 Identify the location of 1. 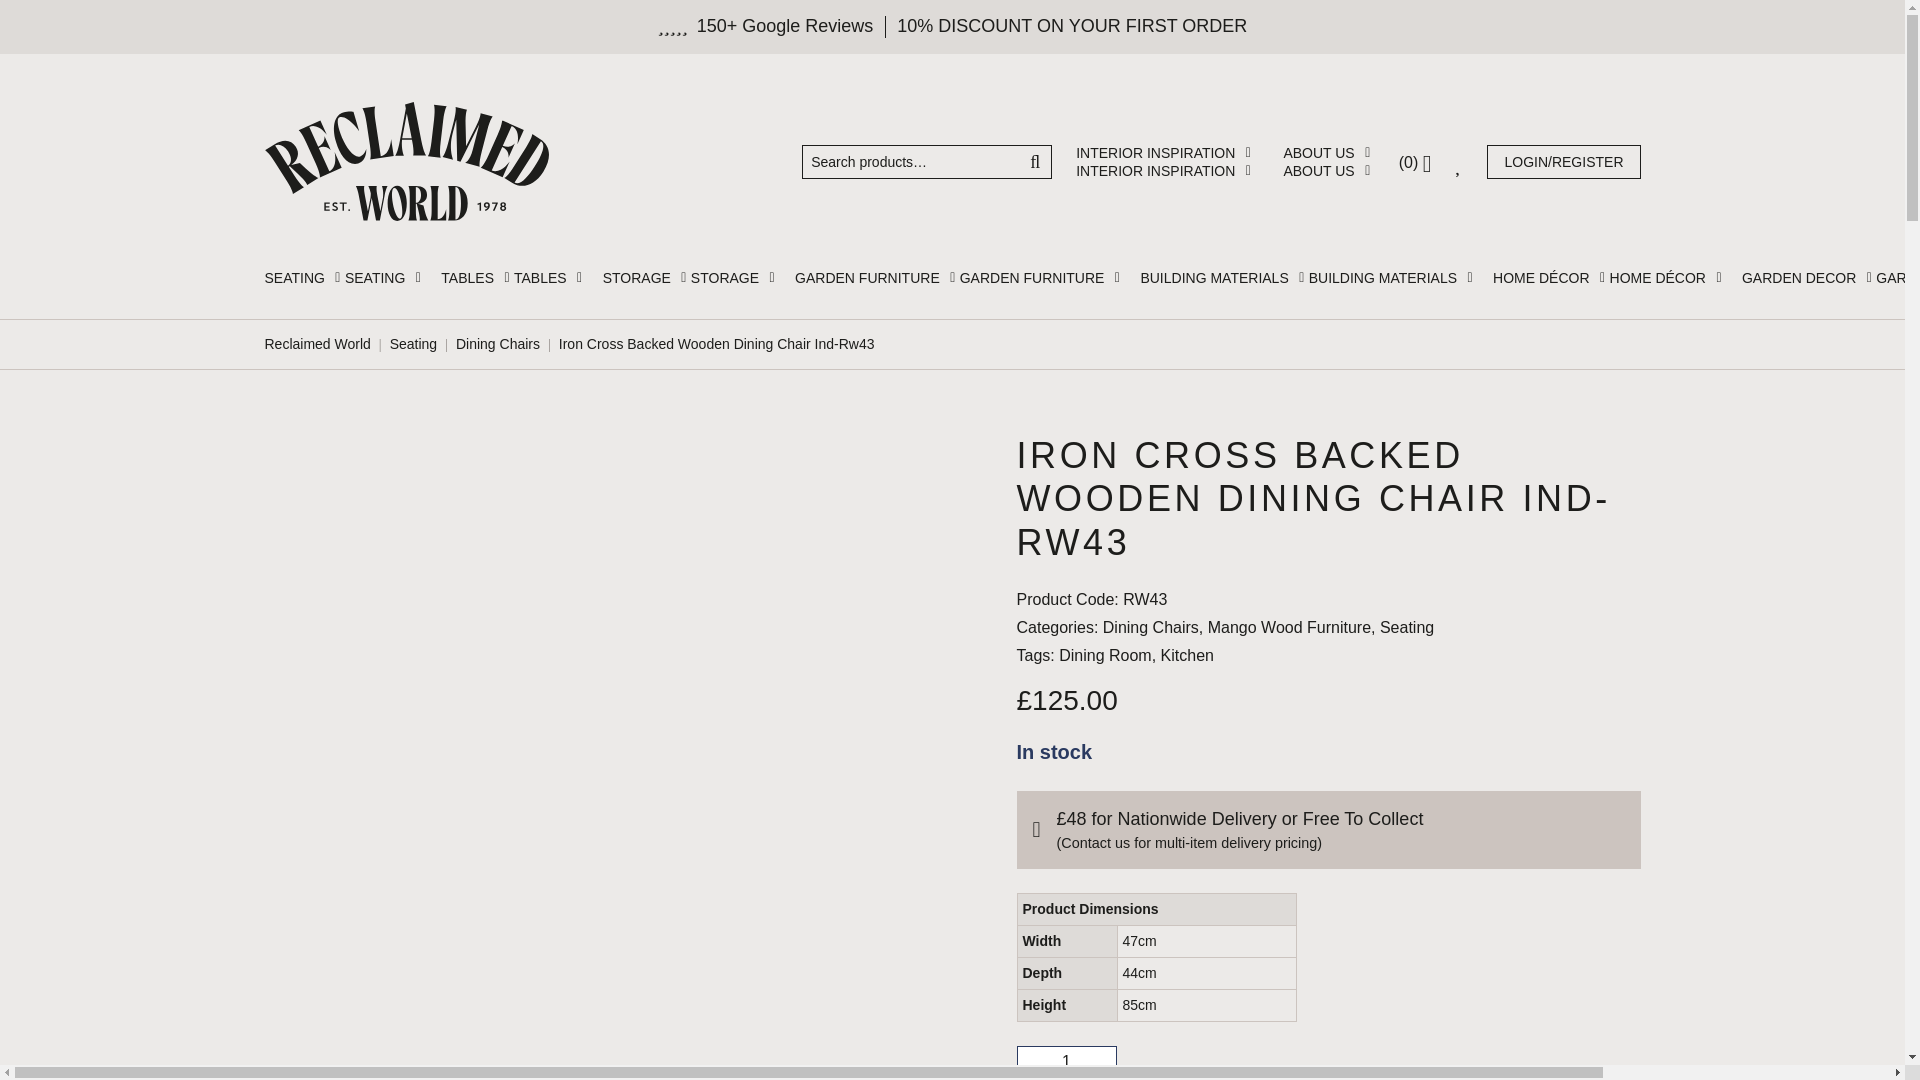
(1065, 1062).